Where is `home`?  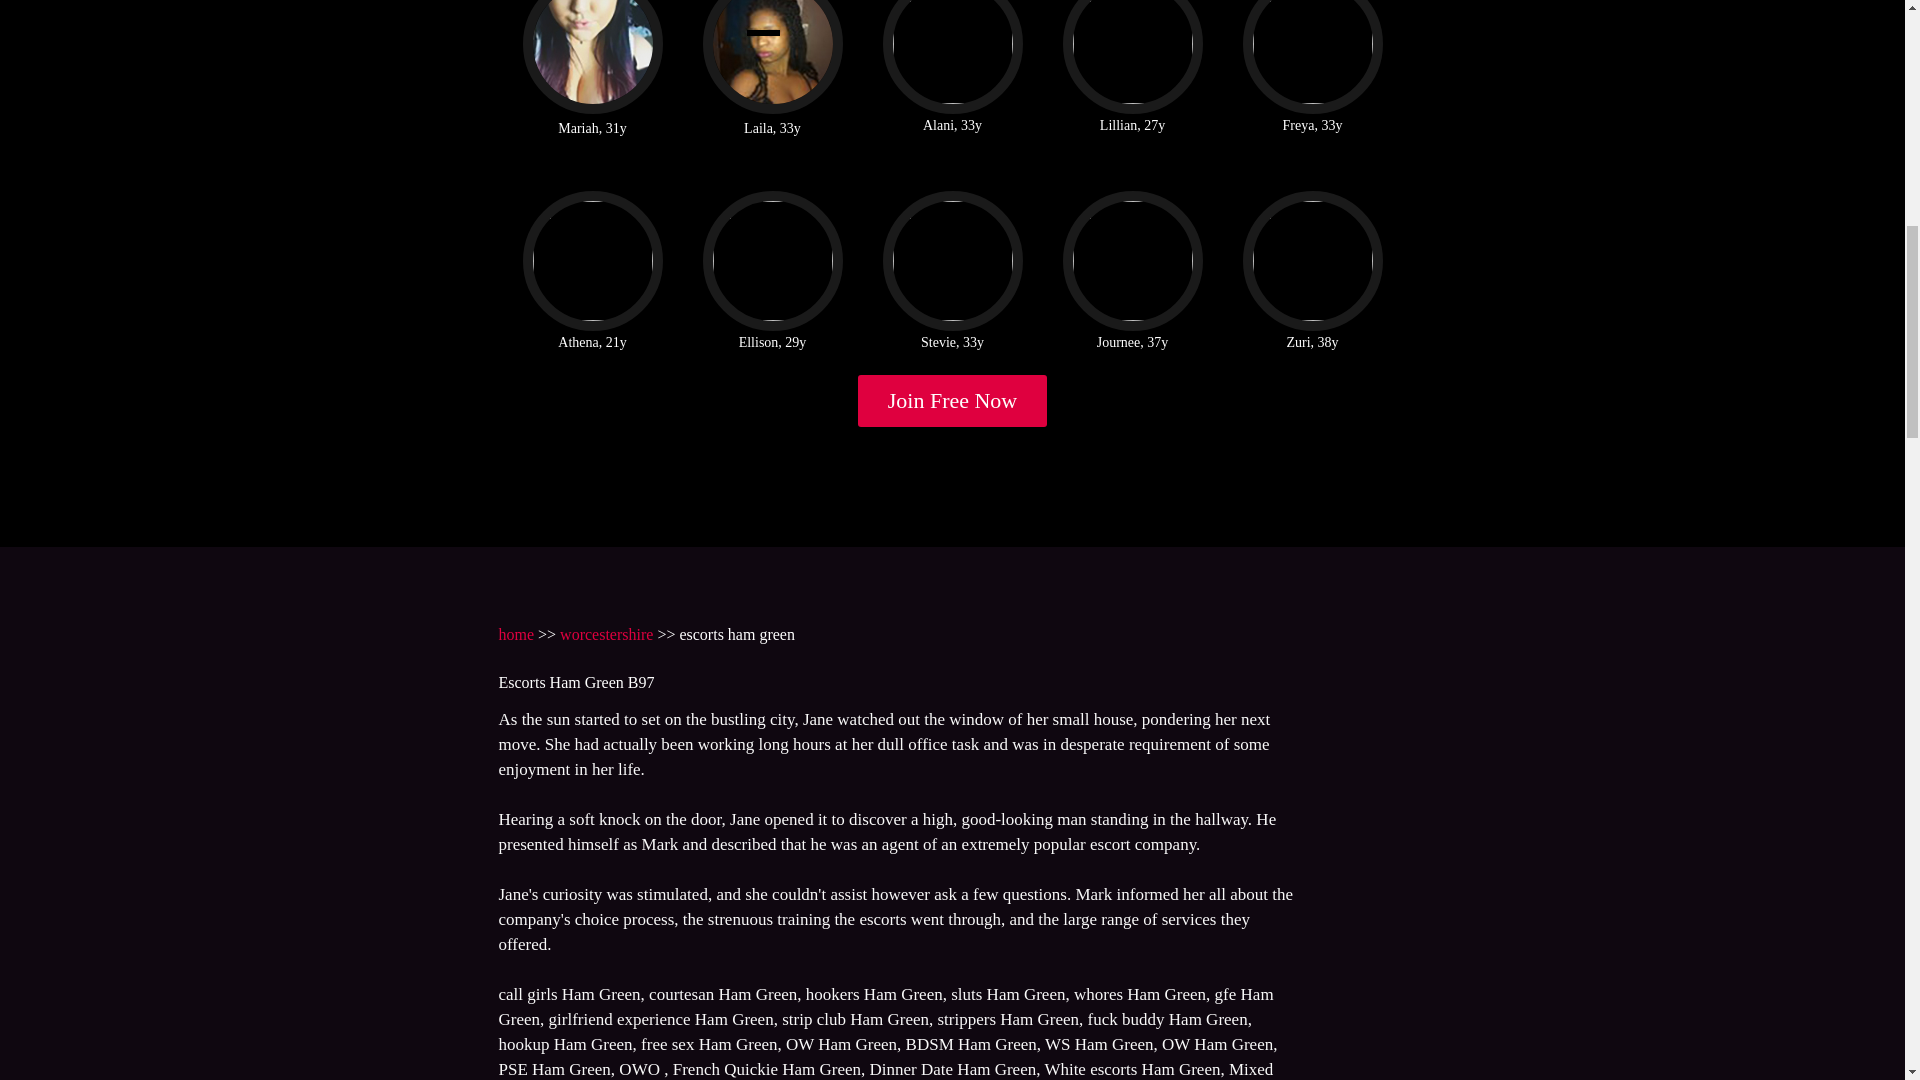
home is located at coordinates (515, 634).